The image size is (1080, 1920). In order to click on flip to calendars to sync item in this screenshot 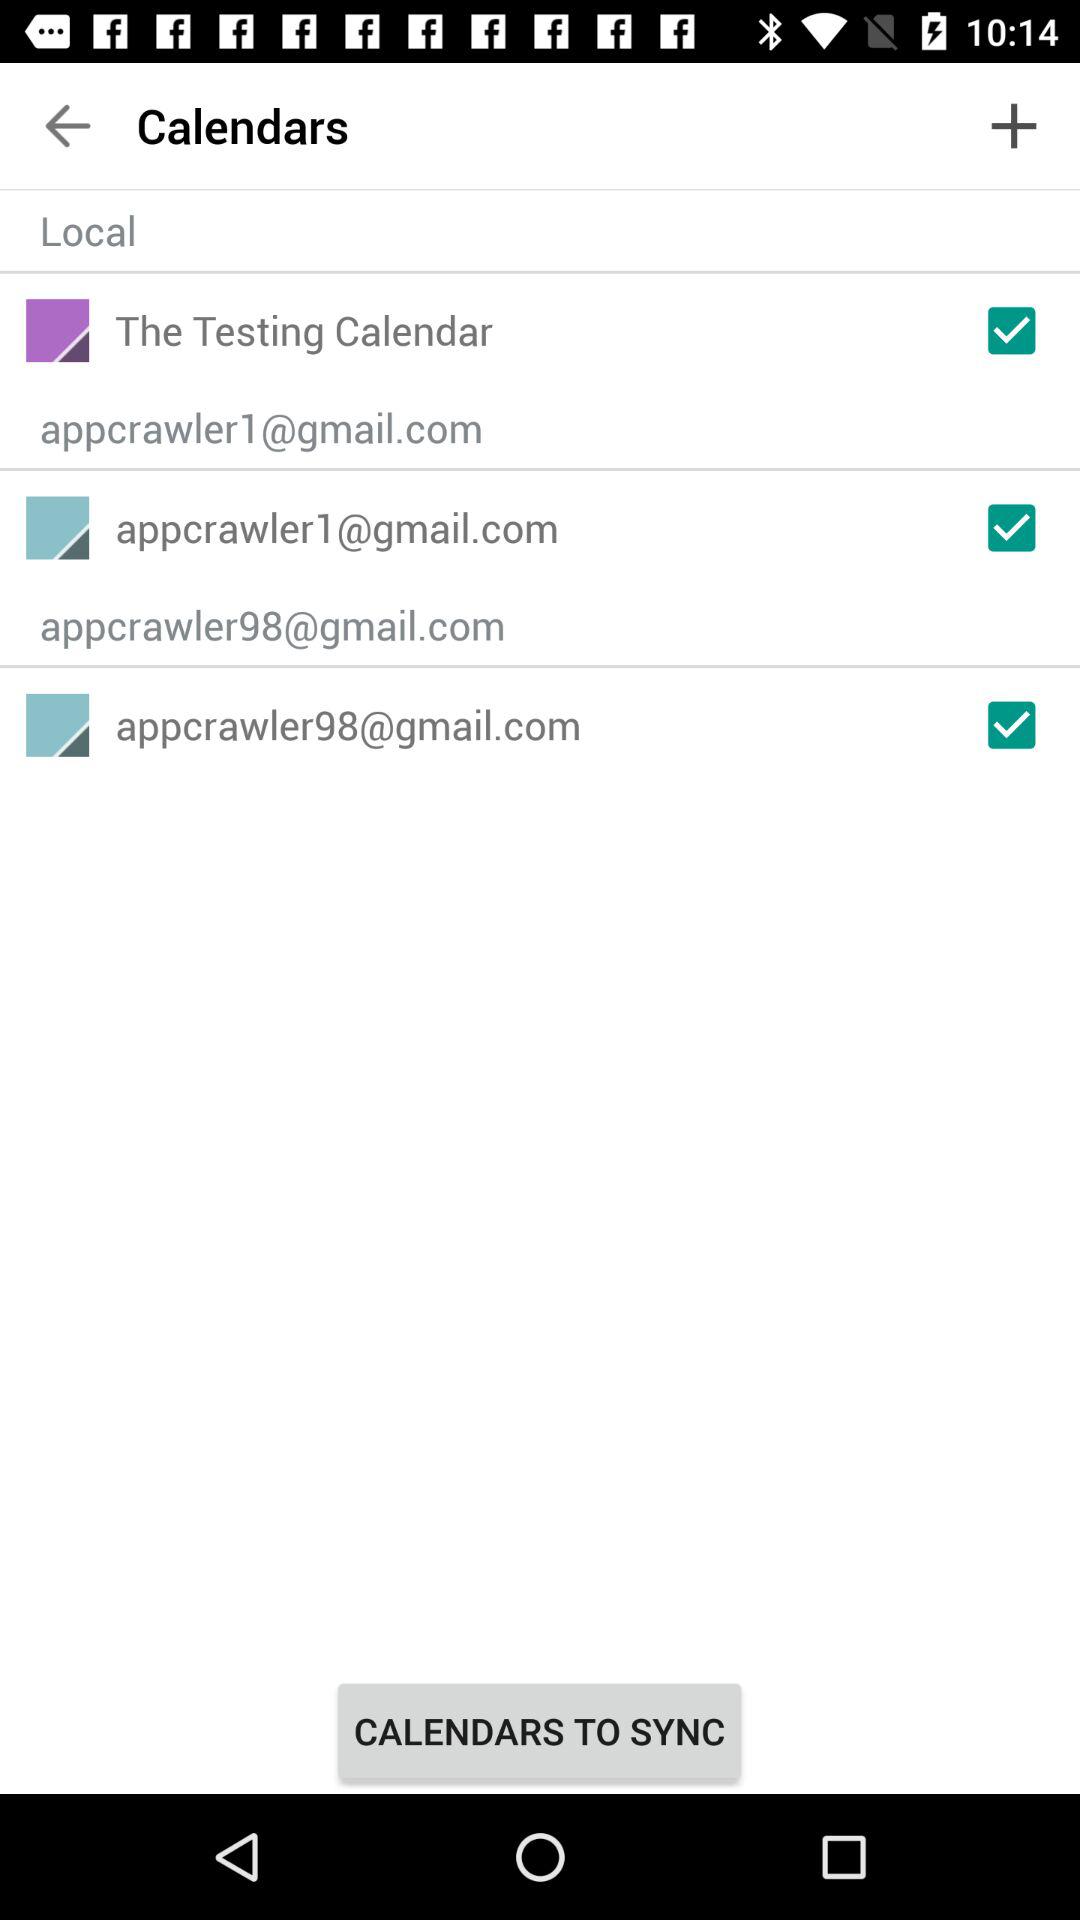, I will do `click(539, 1730)`.